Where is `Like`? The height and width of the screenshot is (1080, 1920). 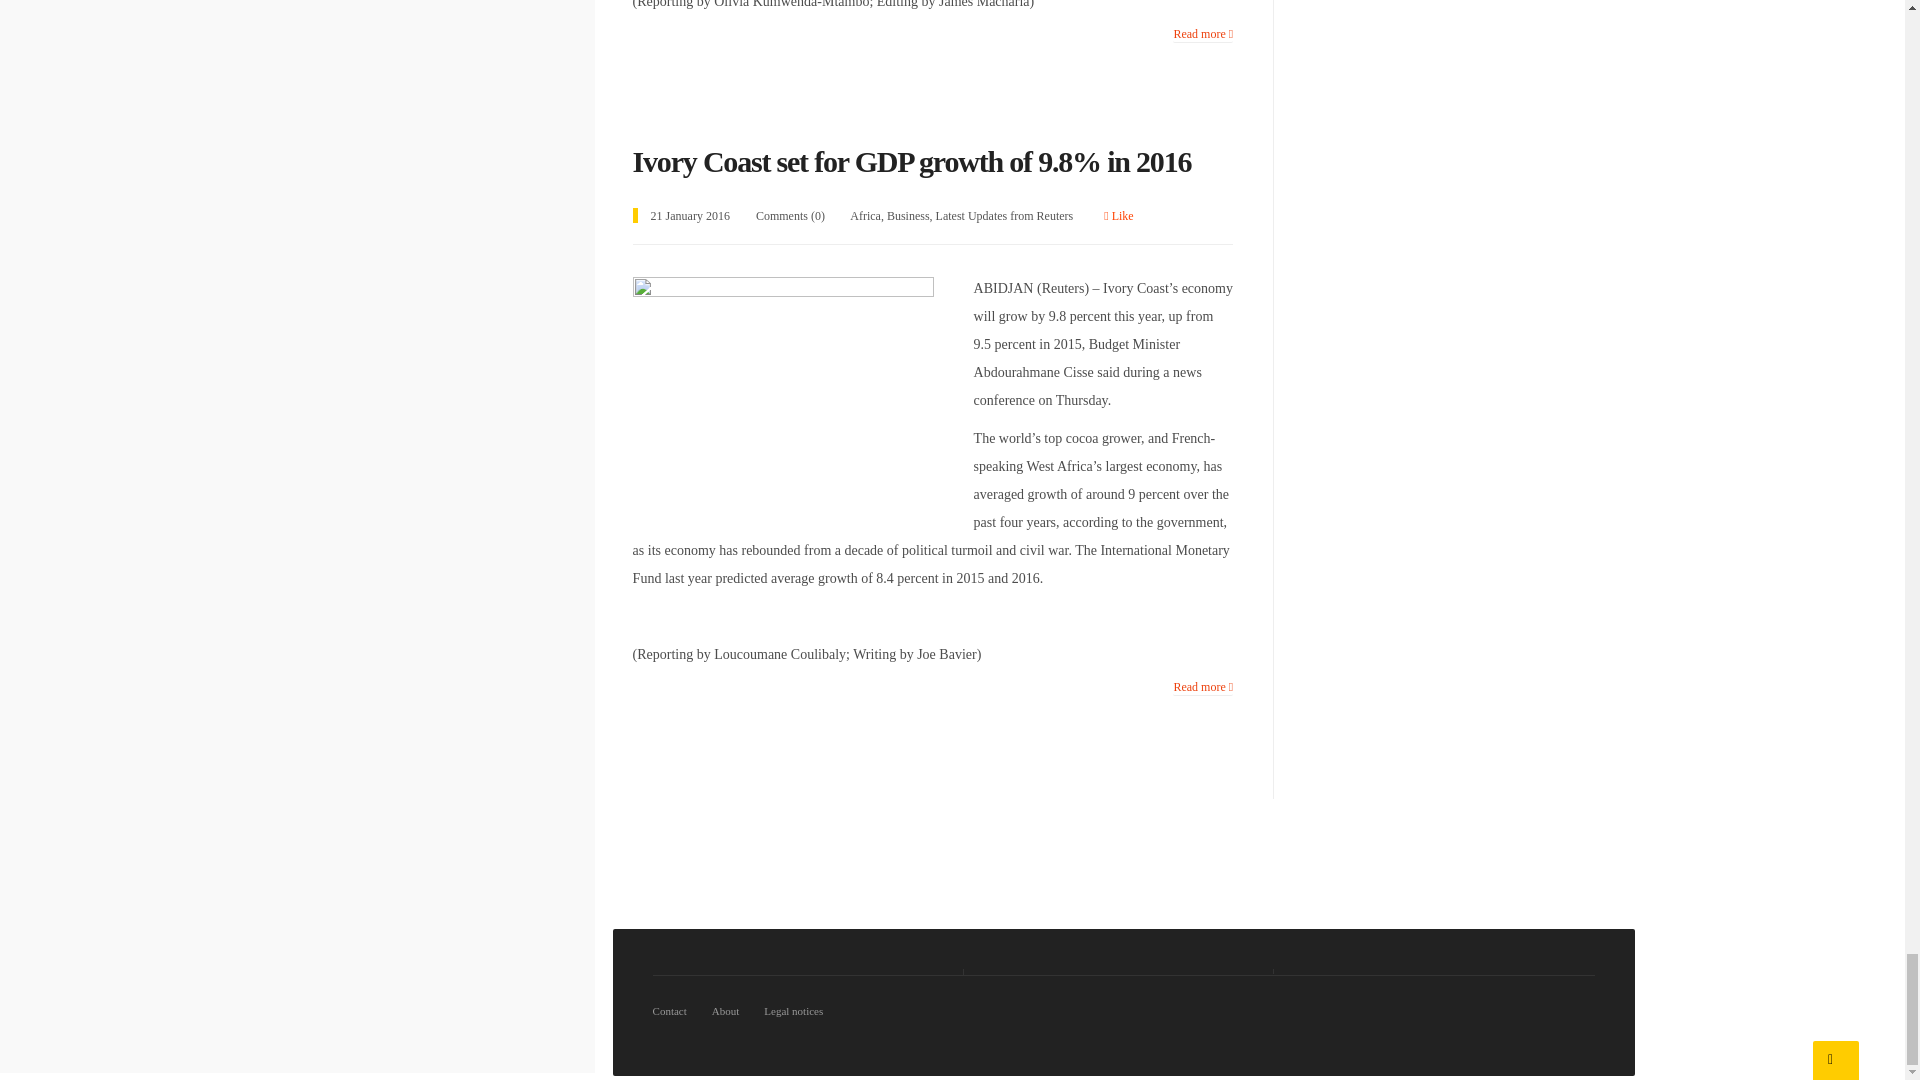 Like is located at coordinates (1118, 216).